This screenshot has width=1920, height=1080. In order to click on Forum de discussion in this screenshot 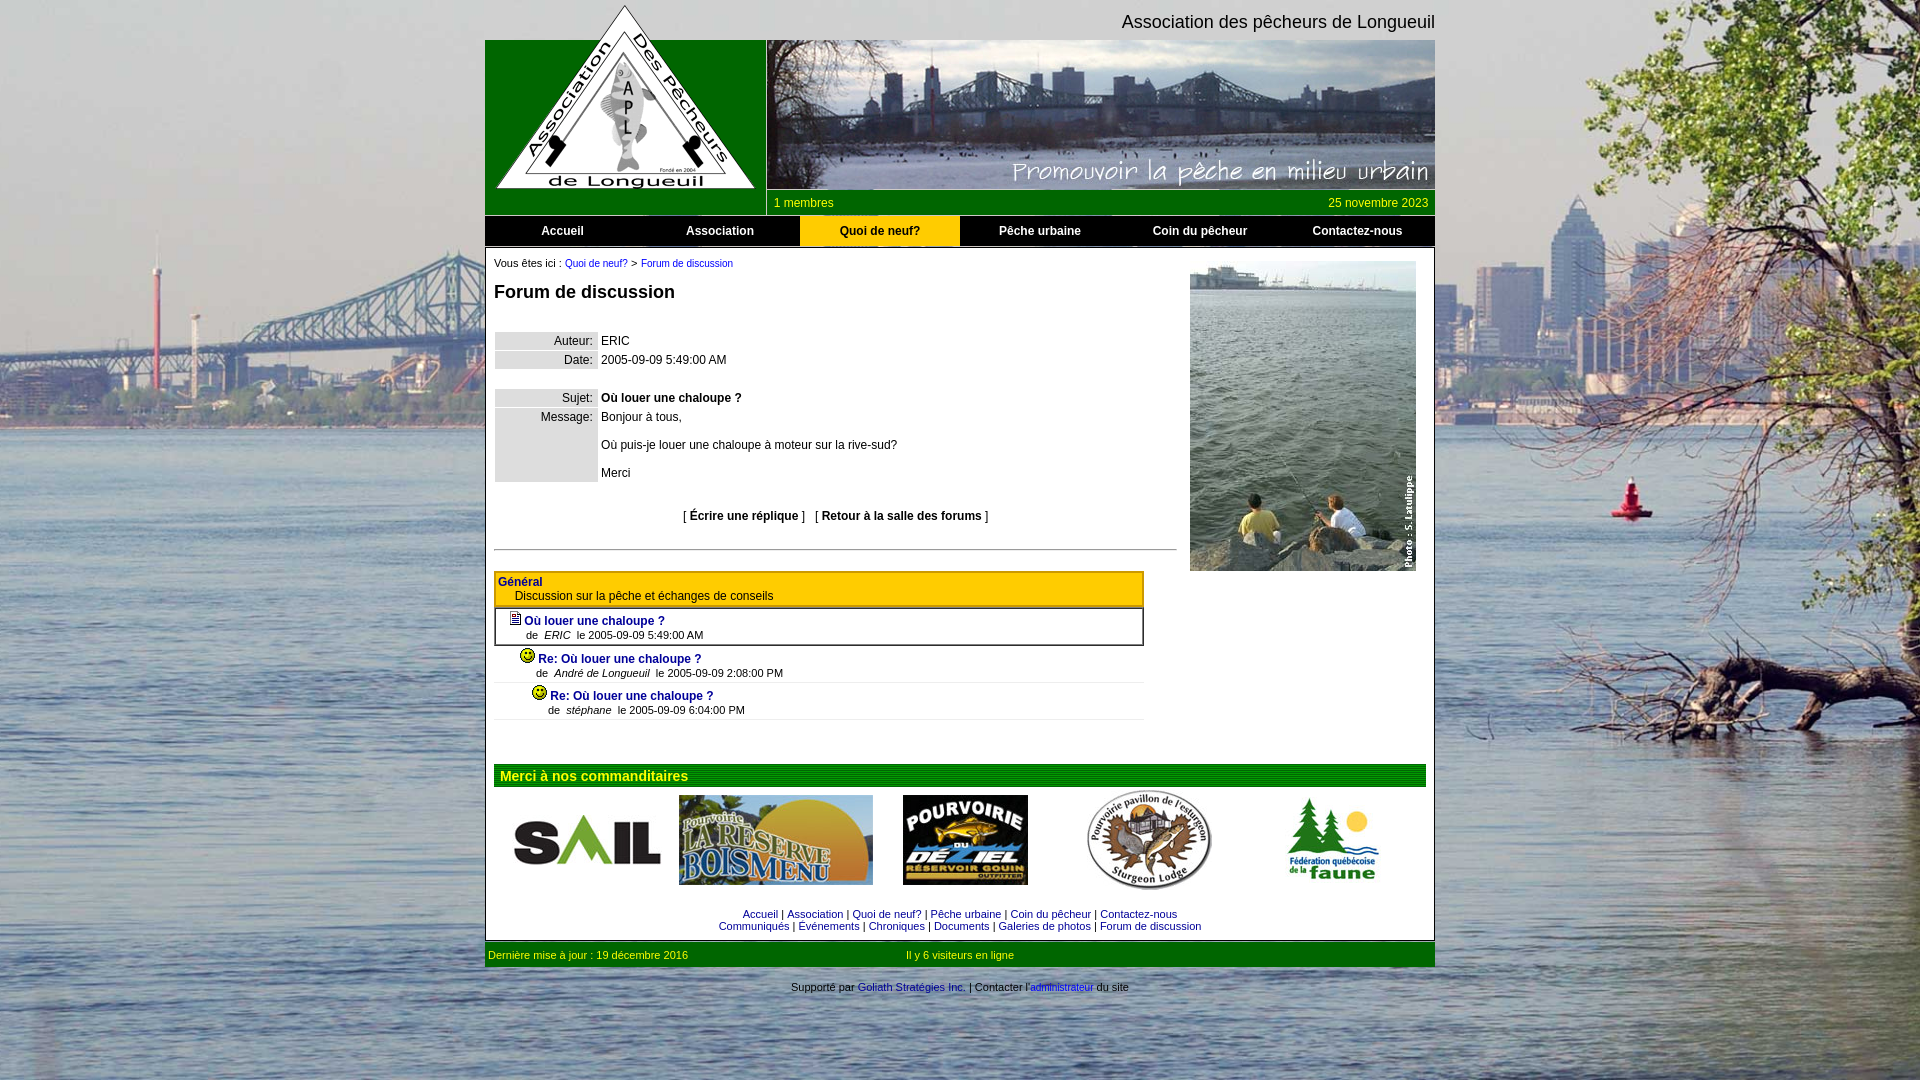, I will do `click(687, 264)`.